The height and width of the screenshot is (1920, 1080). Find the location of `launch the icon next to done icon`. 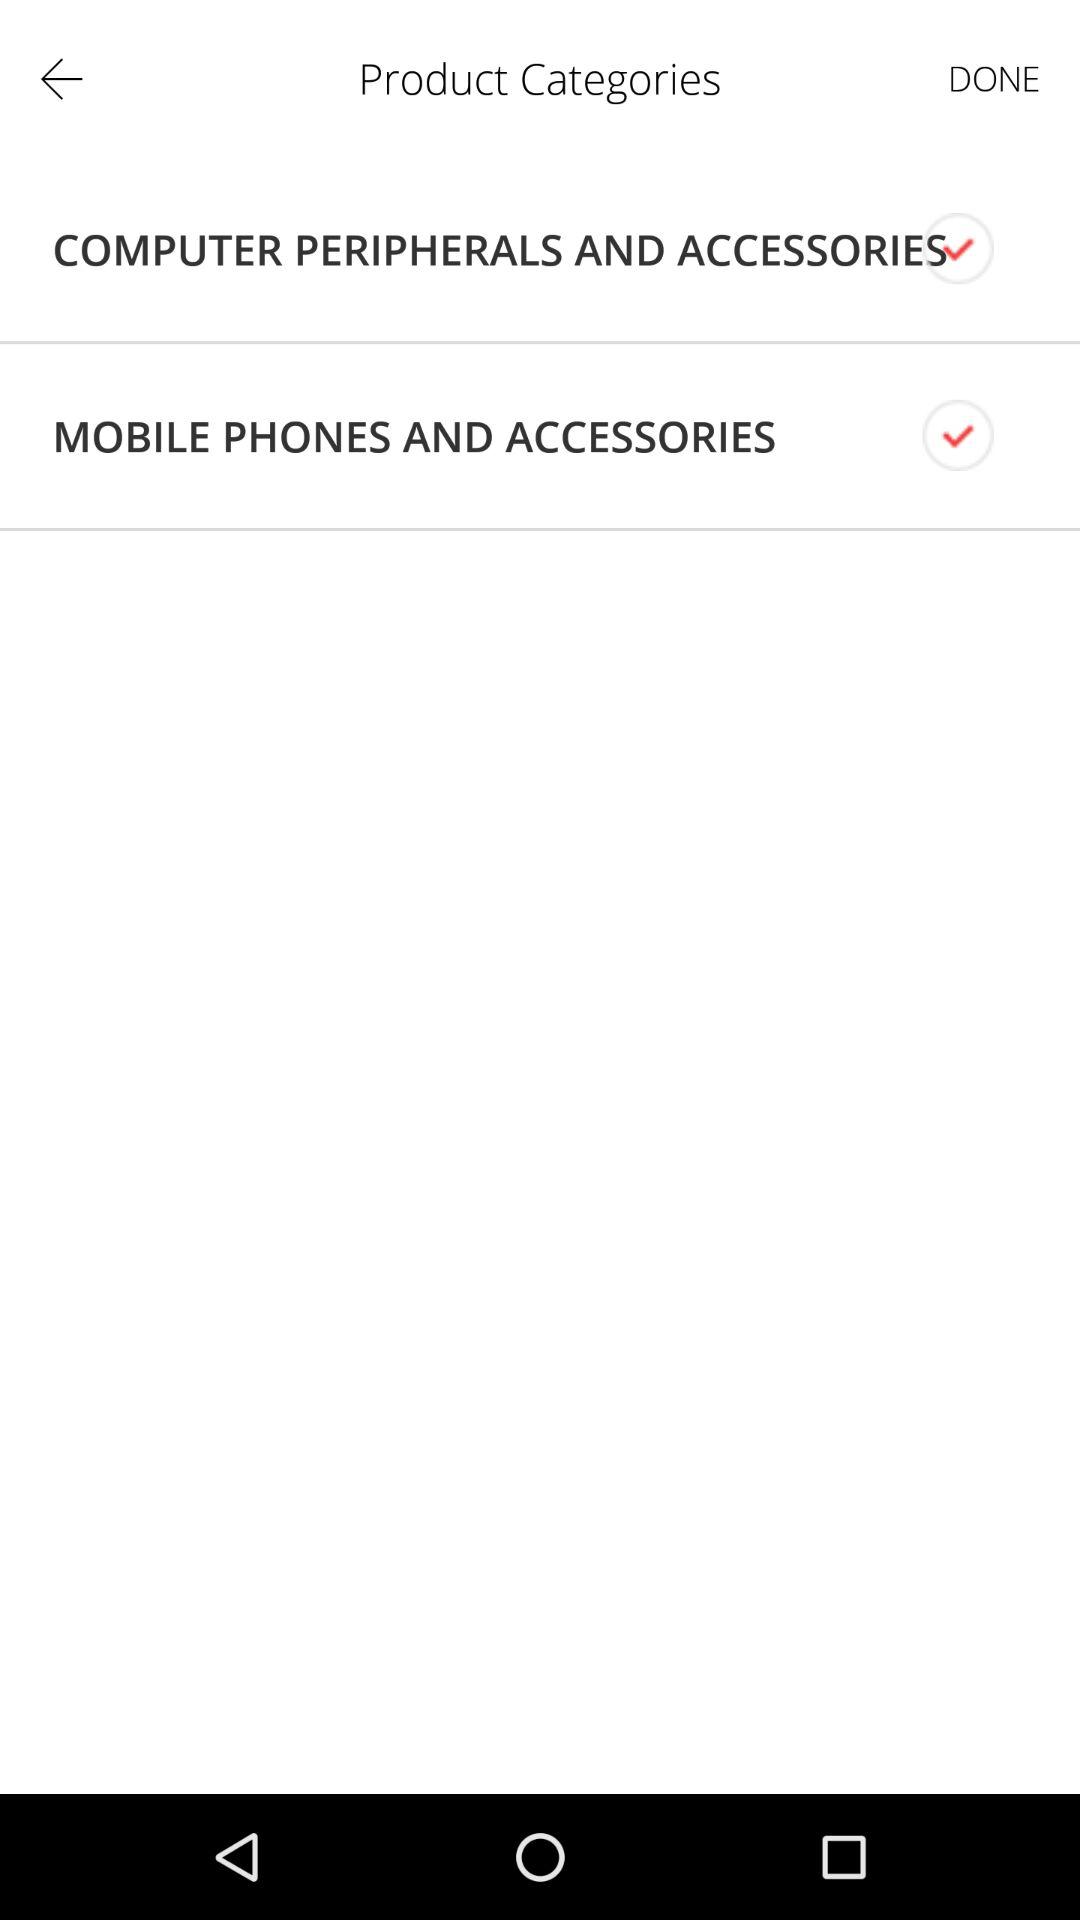

launch the icon next to done icon is located at coordinates (500, 249).